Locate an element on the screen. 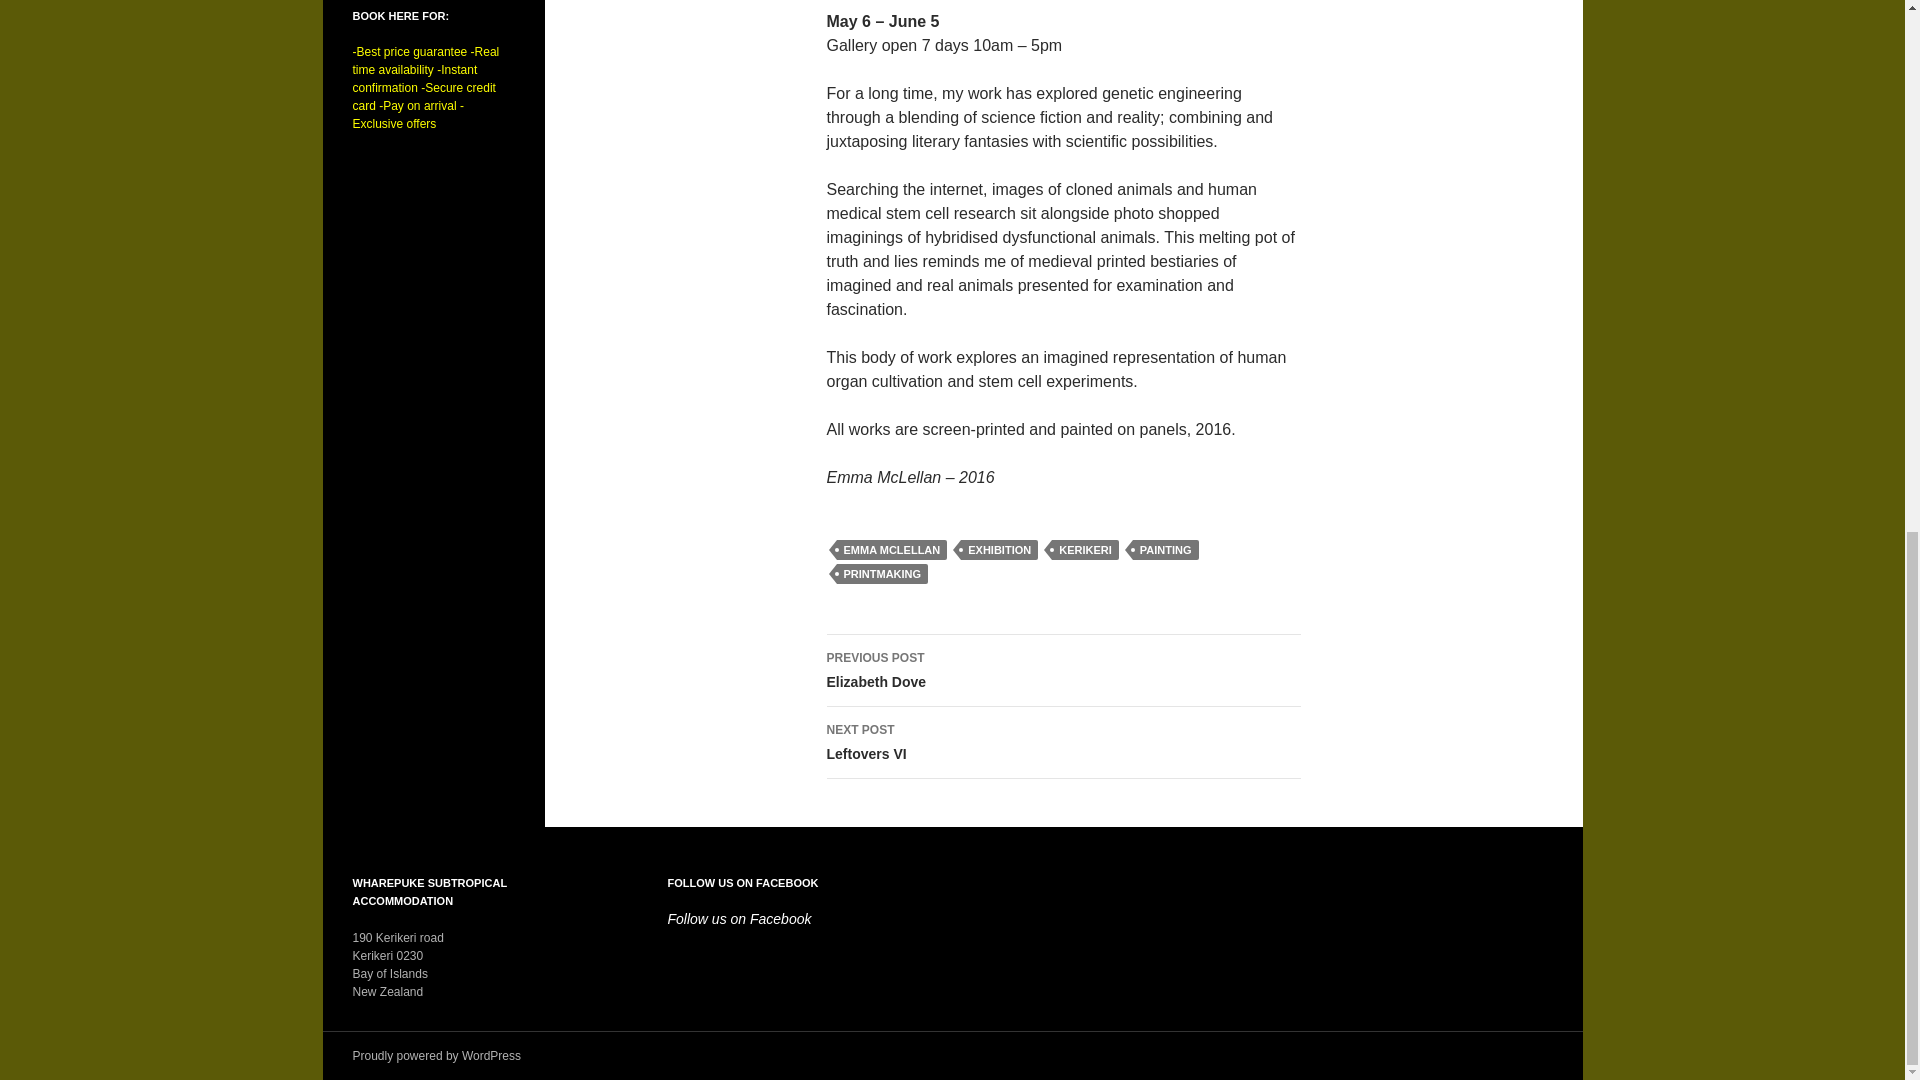 The height and width of the screenshot is (1080, 1920). EMMA MCLELLAN is located at coordinates (890, 550).